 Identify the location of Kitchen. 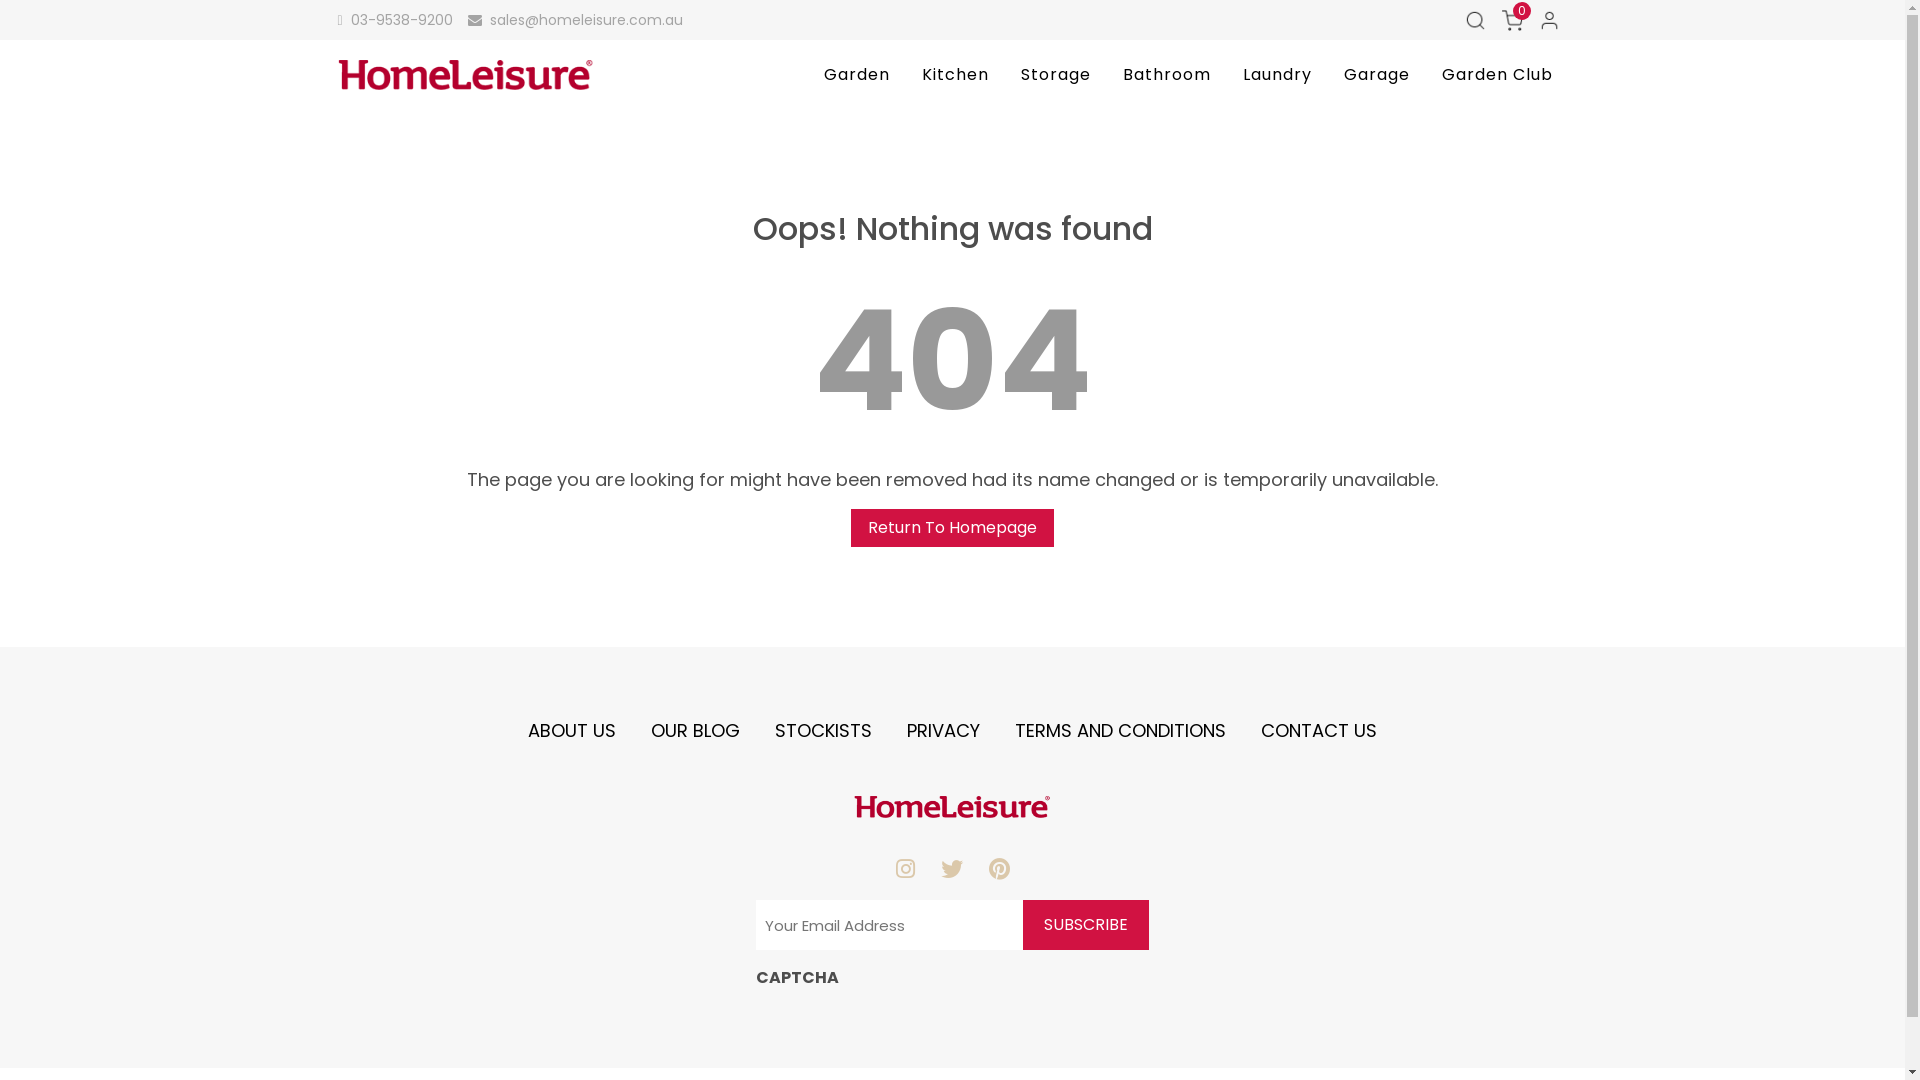
(955, 75).